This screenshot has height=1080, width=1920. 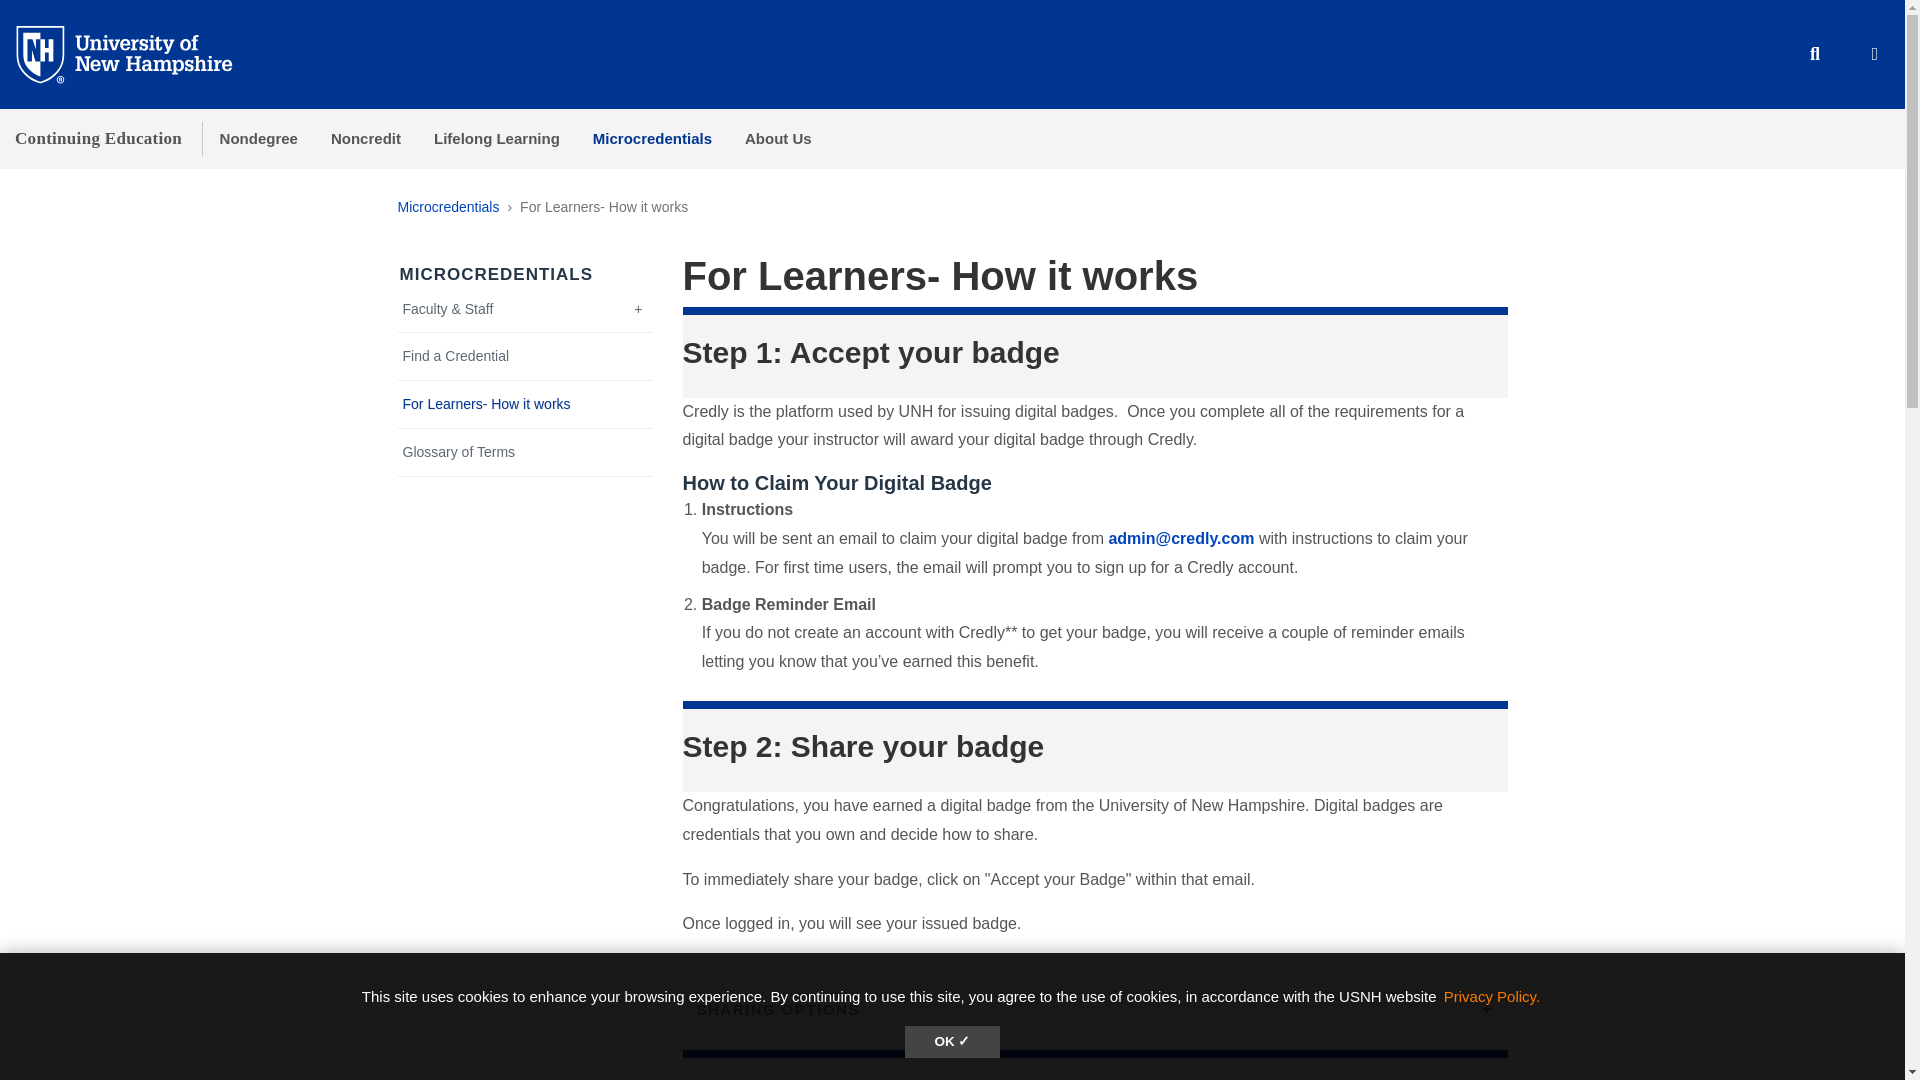 I want to click on Find a Credential, so click(x=526, y=356).